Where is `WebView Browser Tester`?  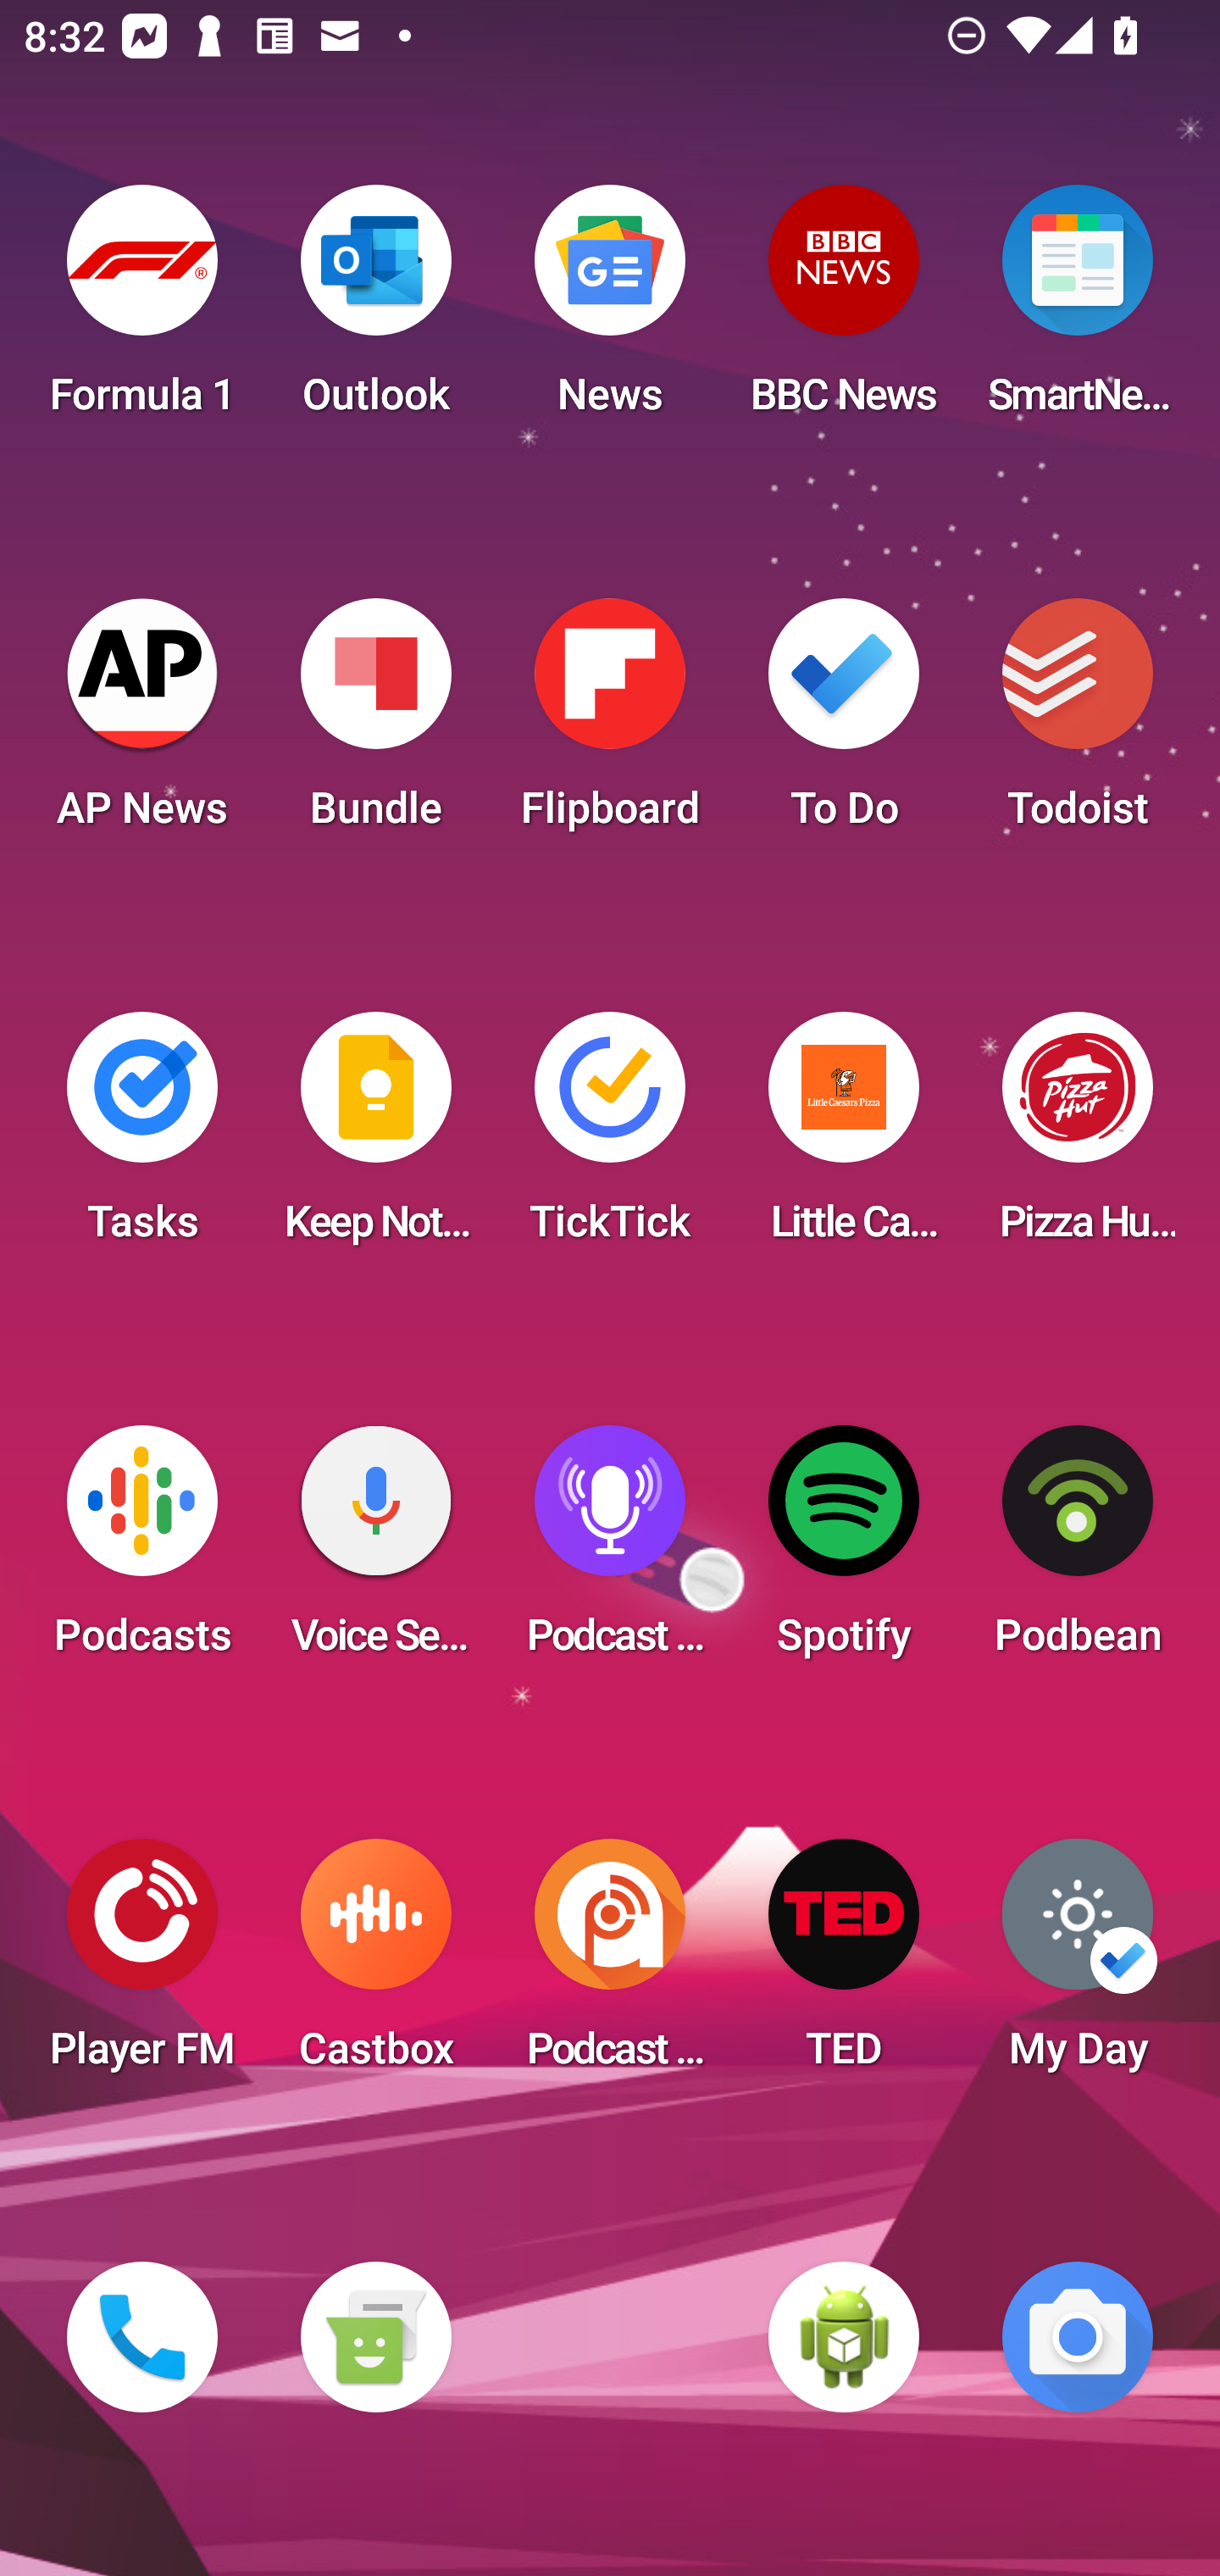
WebView Browser Tester is located at coordinates (844, 2337).